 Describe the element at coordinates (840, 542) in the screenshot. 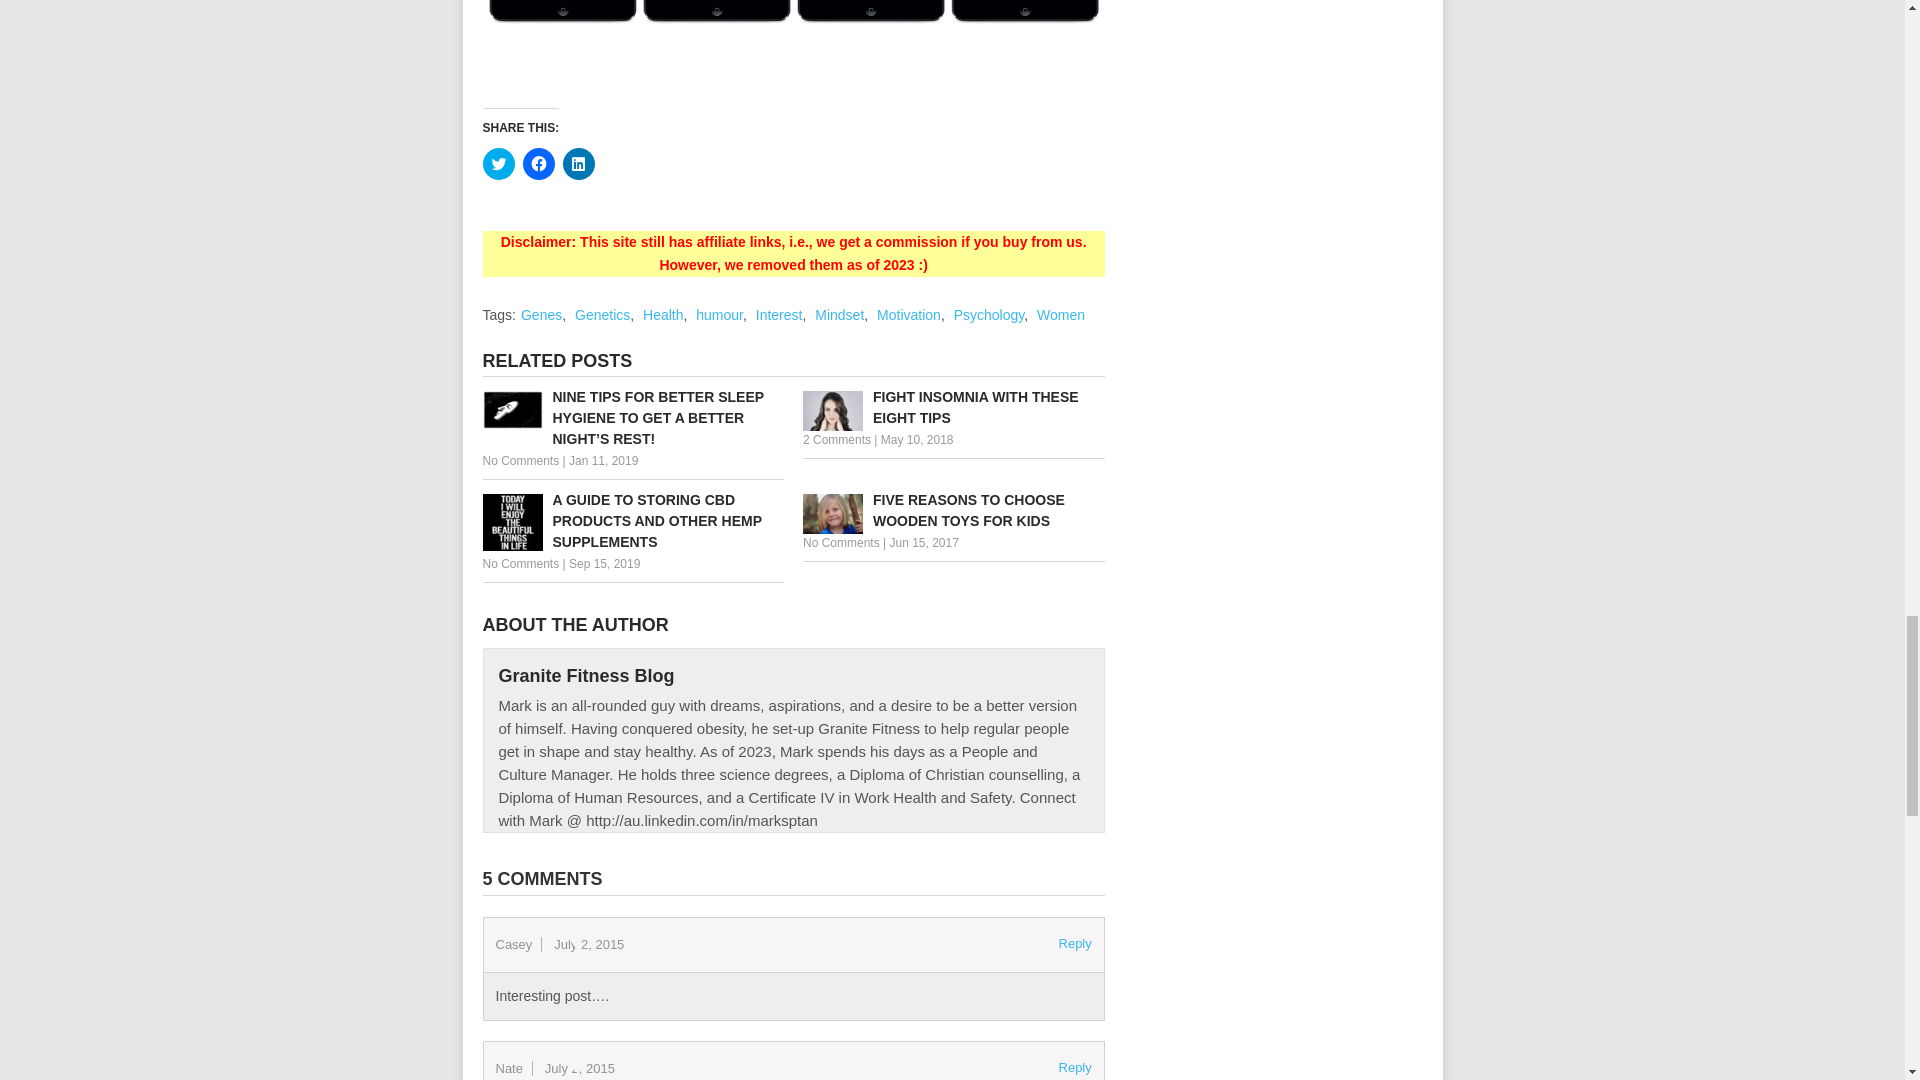

I see `No Comments` at that location.